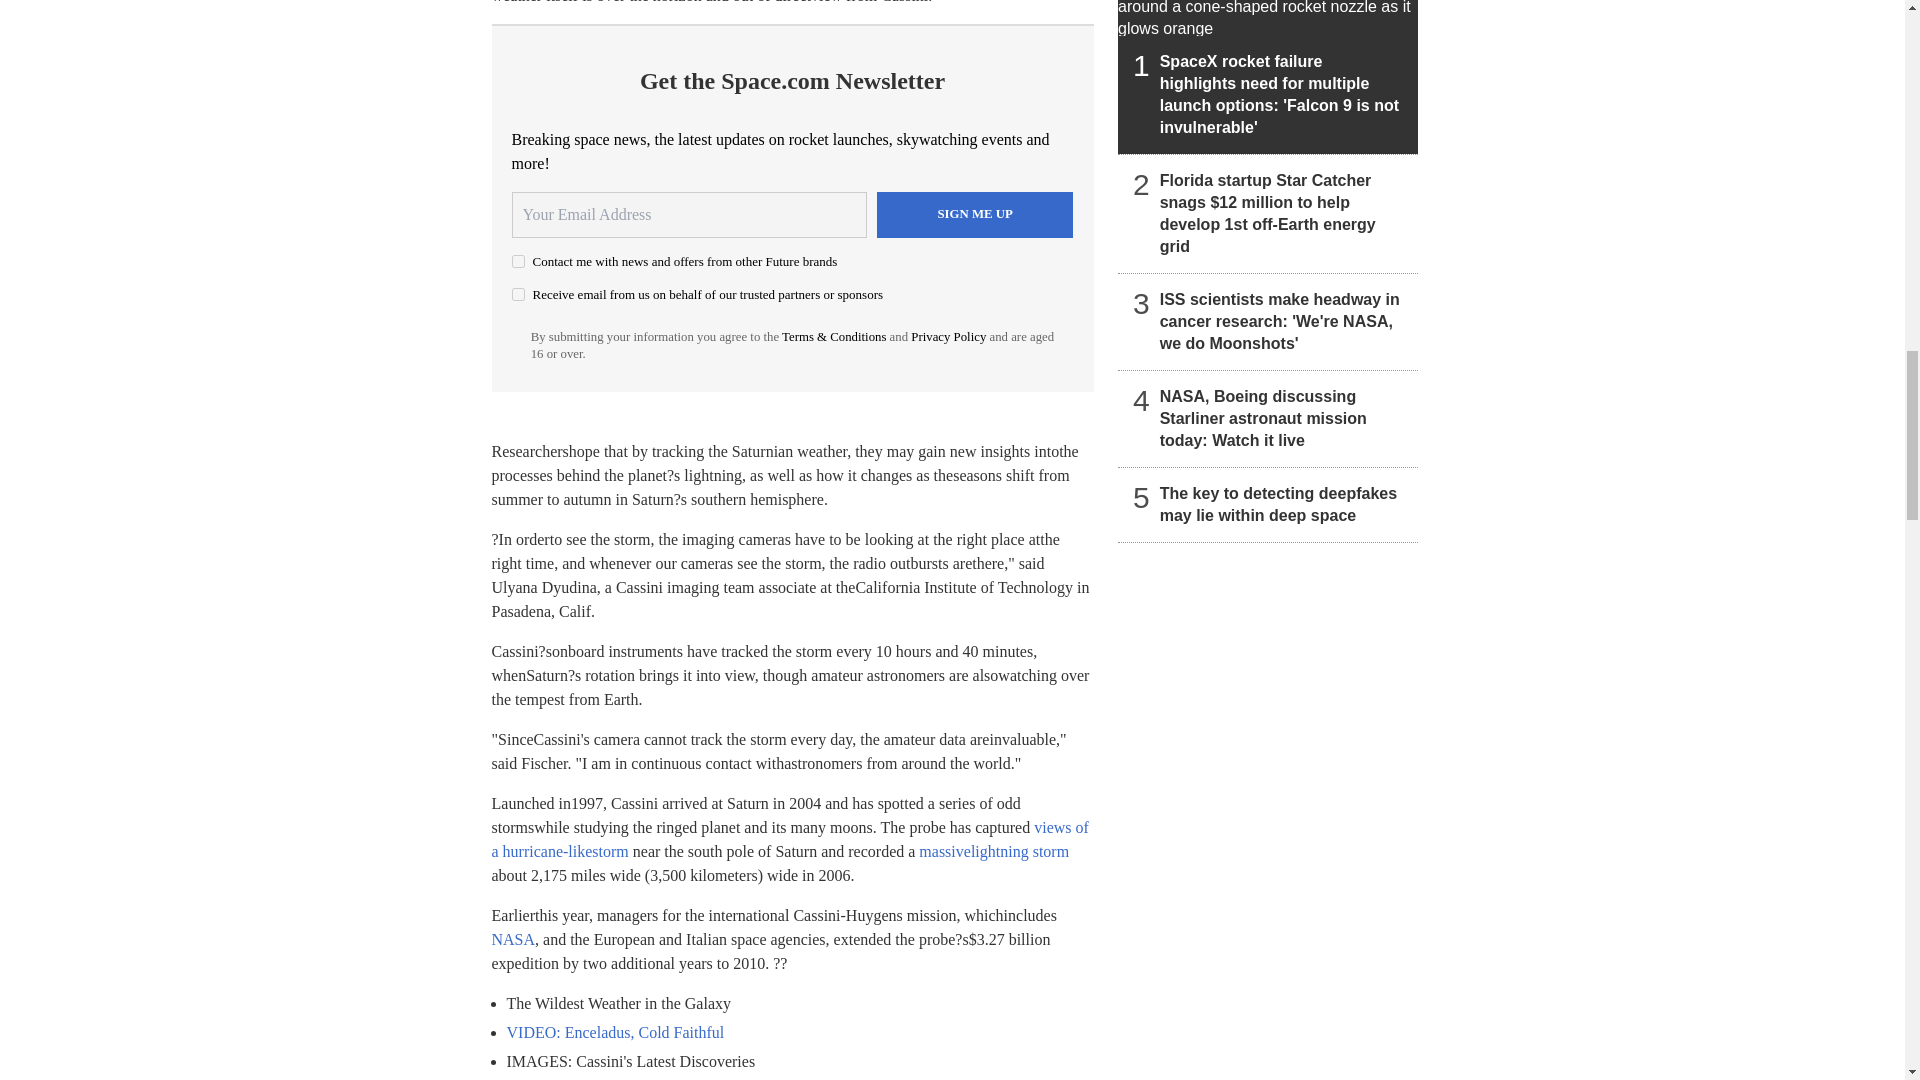 The width and height of the screenshot is (1920, 1080). I want to click on Sign me up, so click(975, 214).